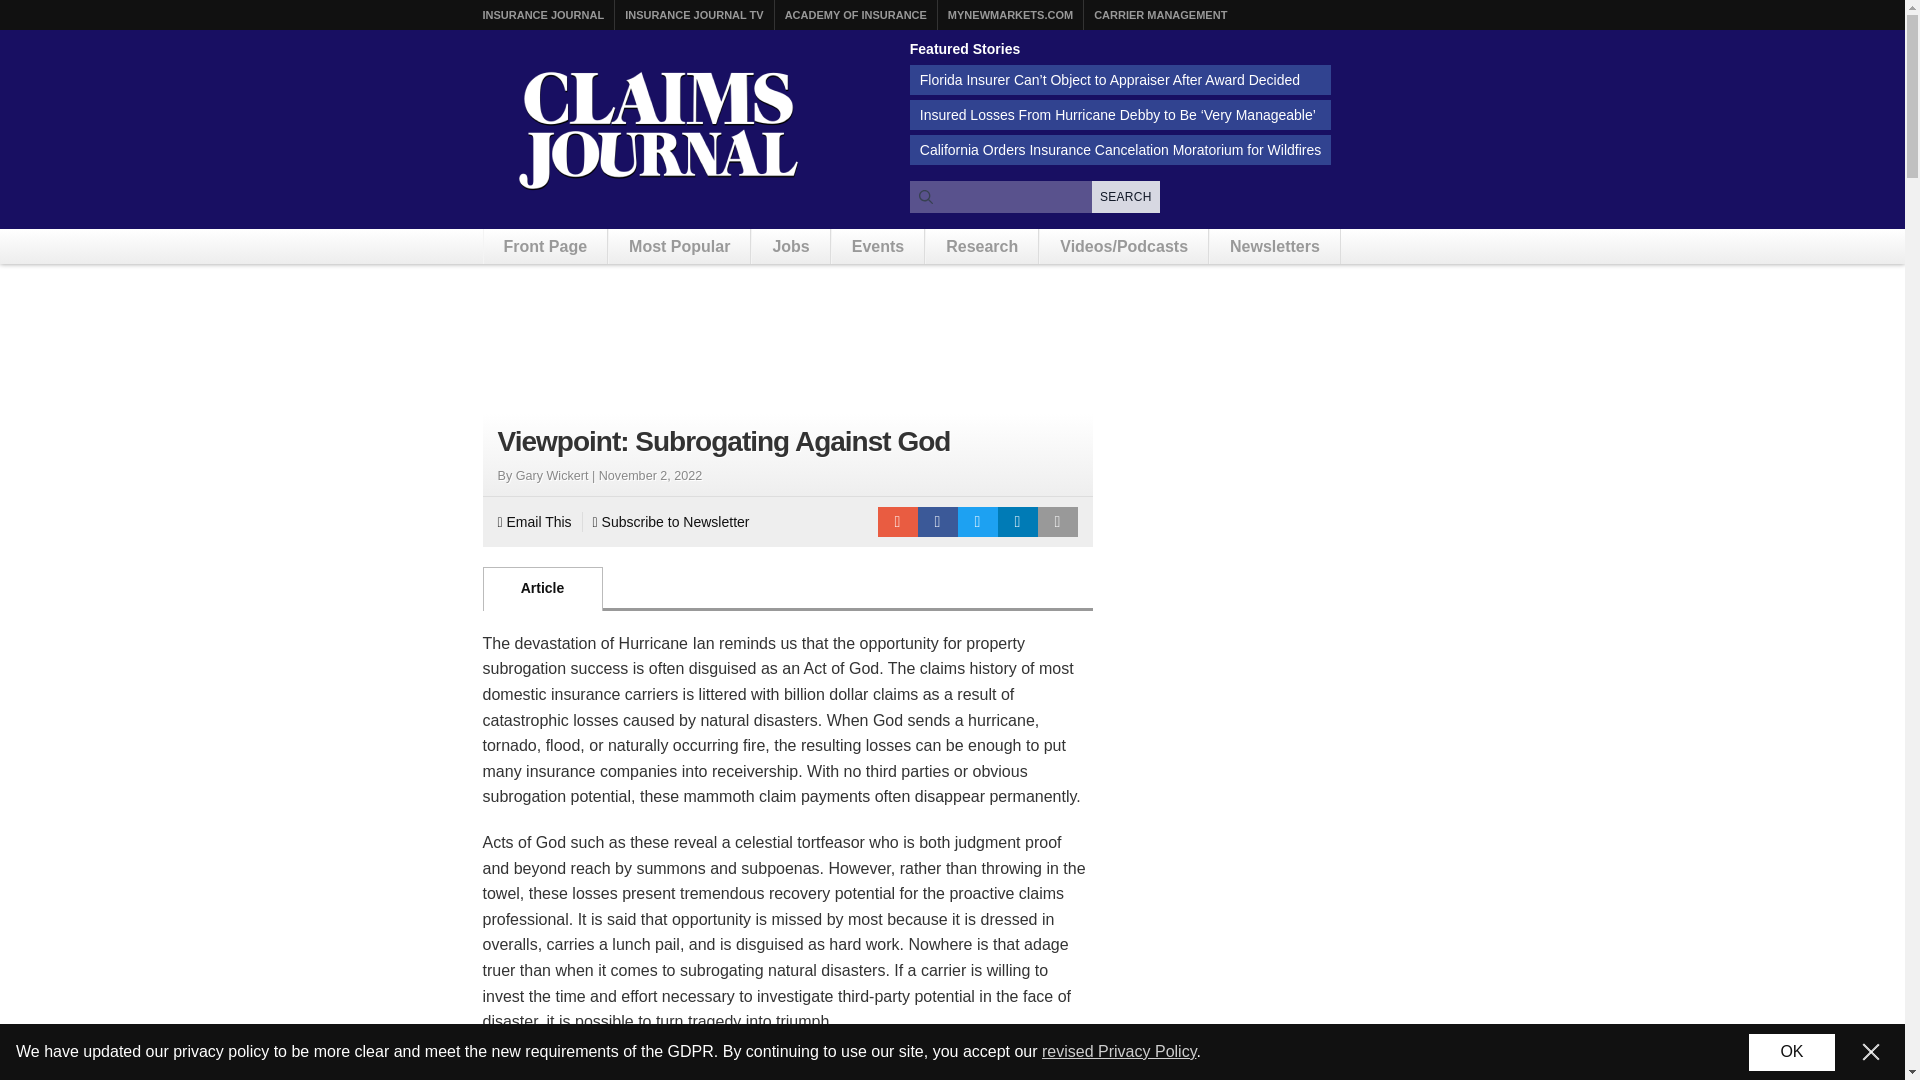 The height and width of the screenshot is (1080, 1920). I want to click on Most Popular, so click(679, 246).